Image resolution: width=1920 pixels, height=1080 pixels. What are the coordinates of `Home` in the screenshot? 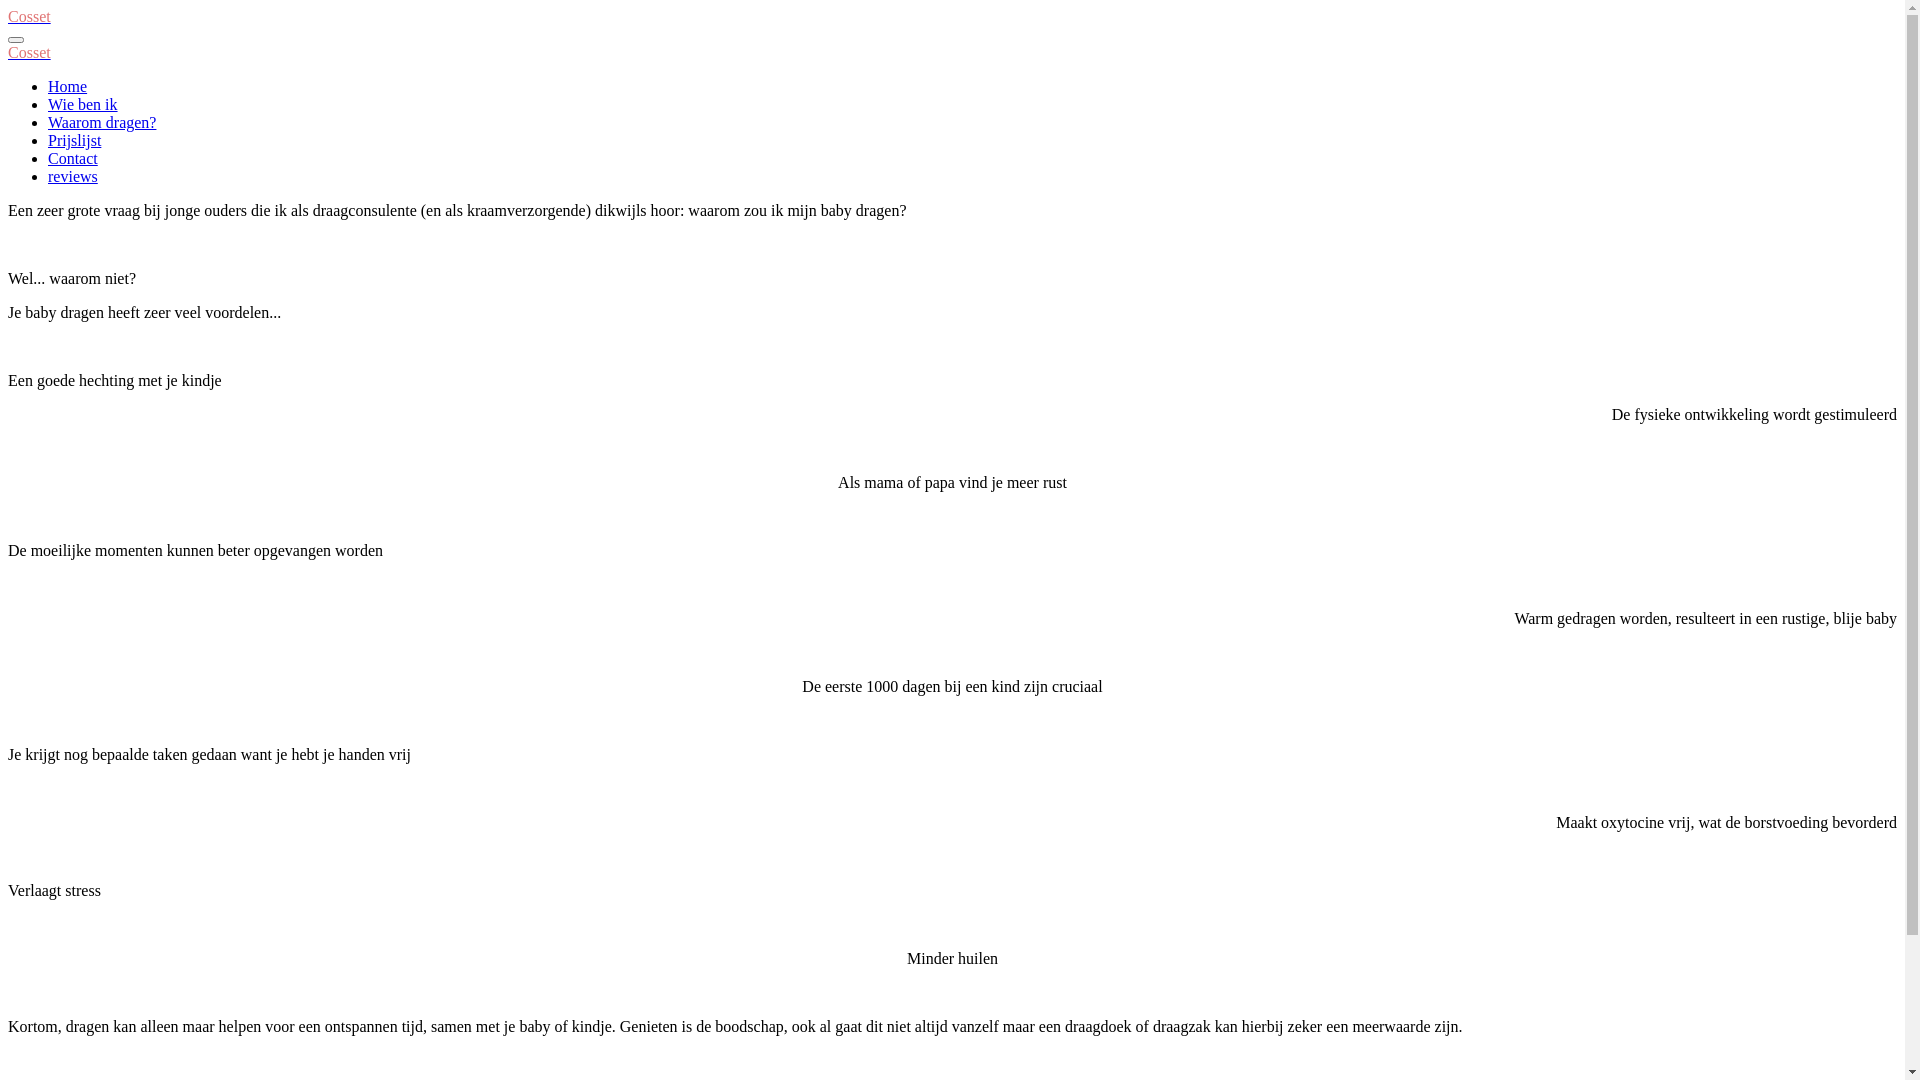 It's located at (68, 86).